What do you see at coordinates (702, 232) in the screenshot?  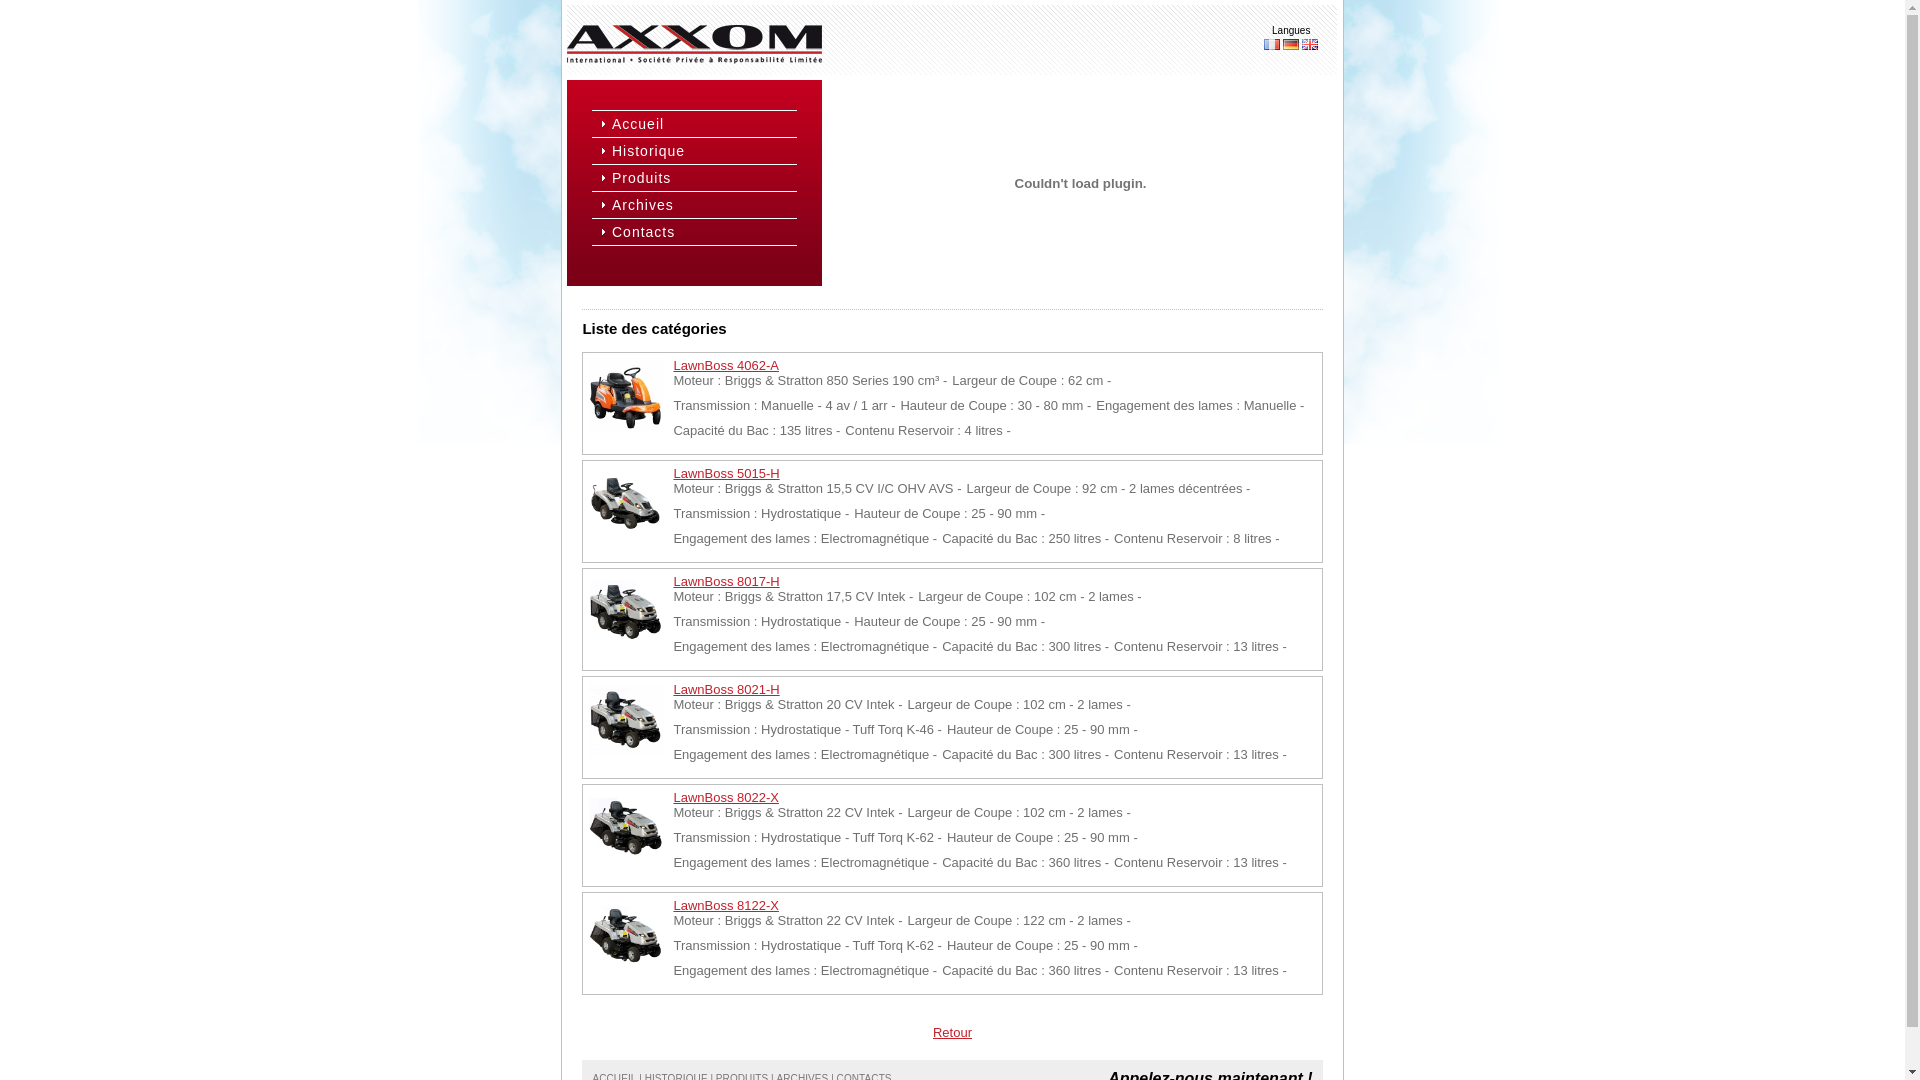 I see `Contacts` at bounding box center [702, 232].